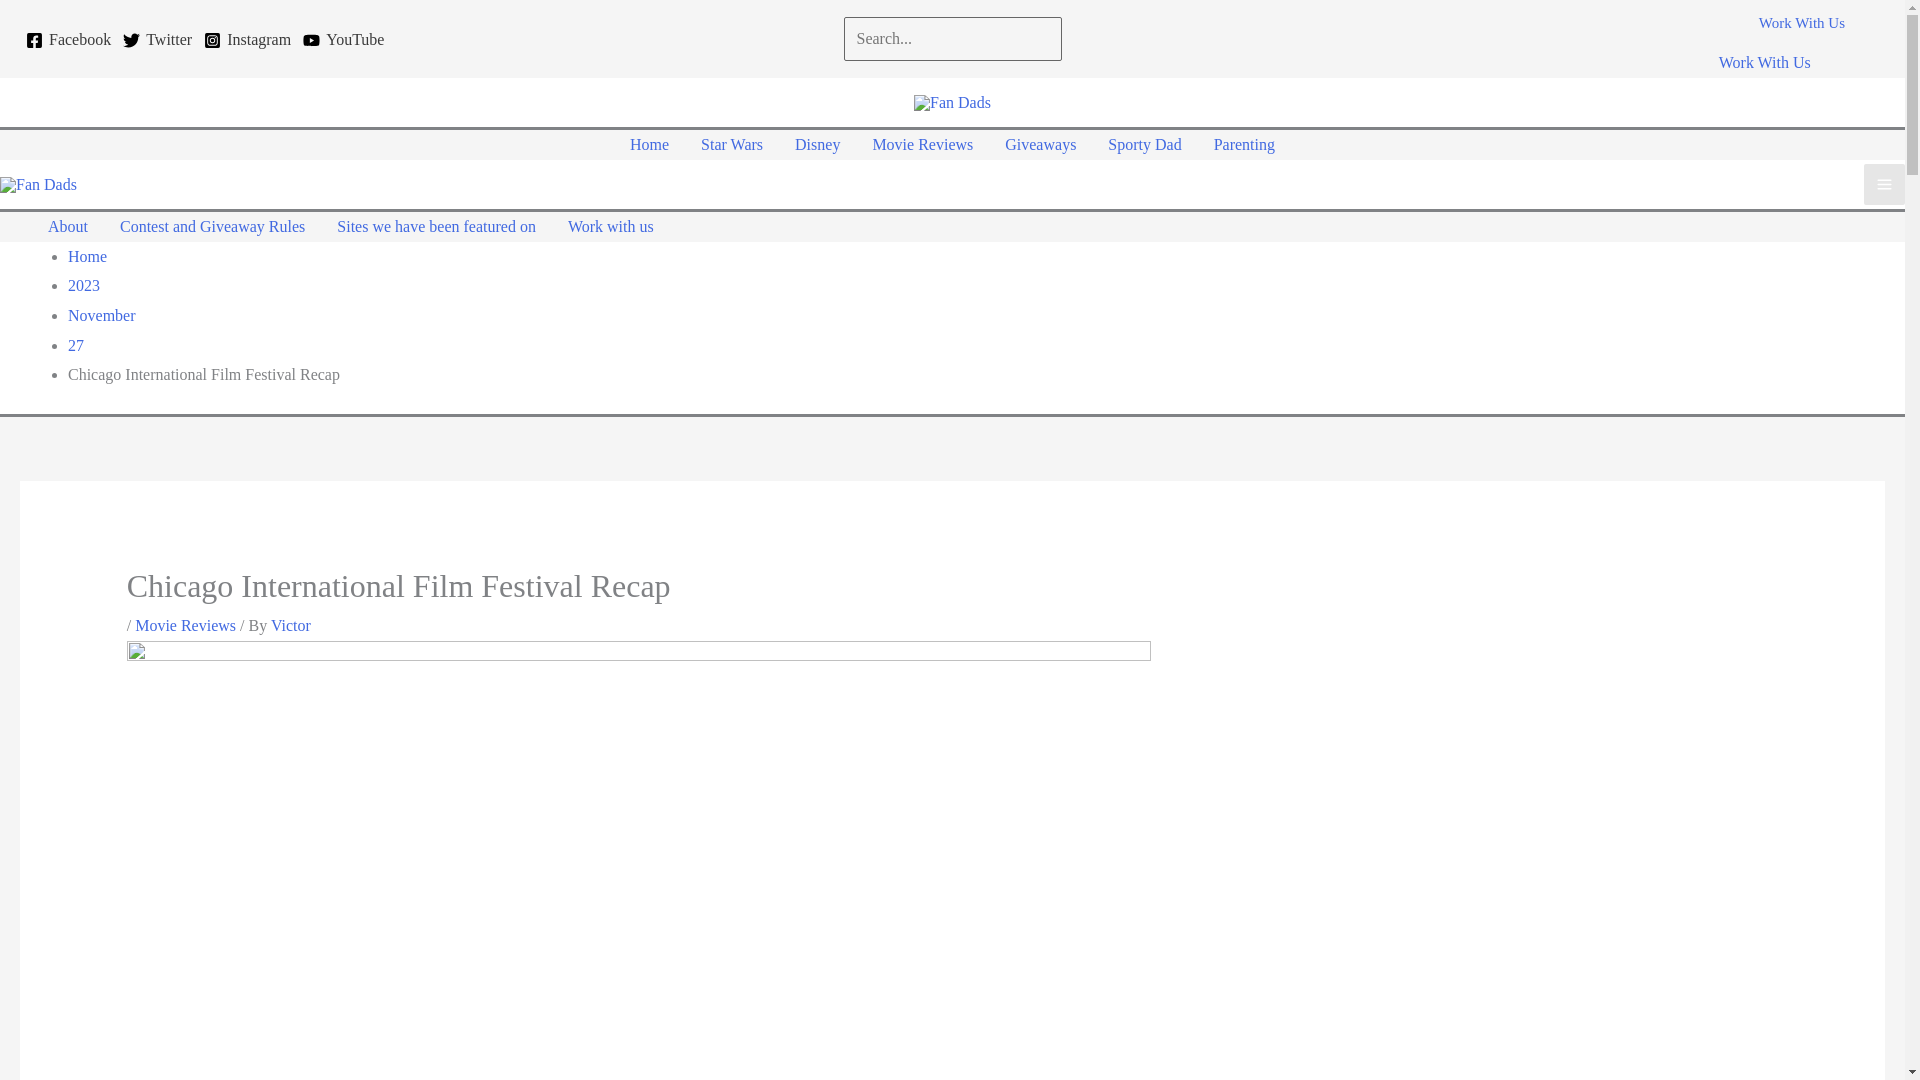  What do you see at coordinates (1144, 144) in the screenshot?
I see `Sporty Dad` at bounding box center [1144, 144].